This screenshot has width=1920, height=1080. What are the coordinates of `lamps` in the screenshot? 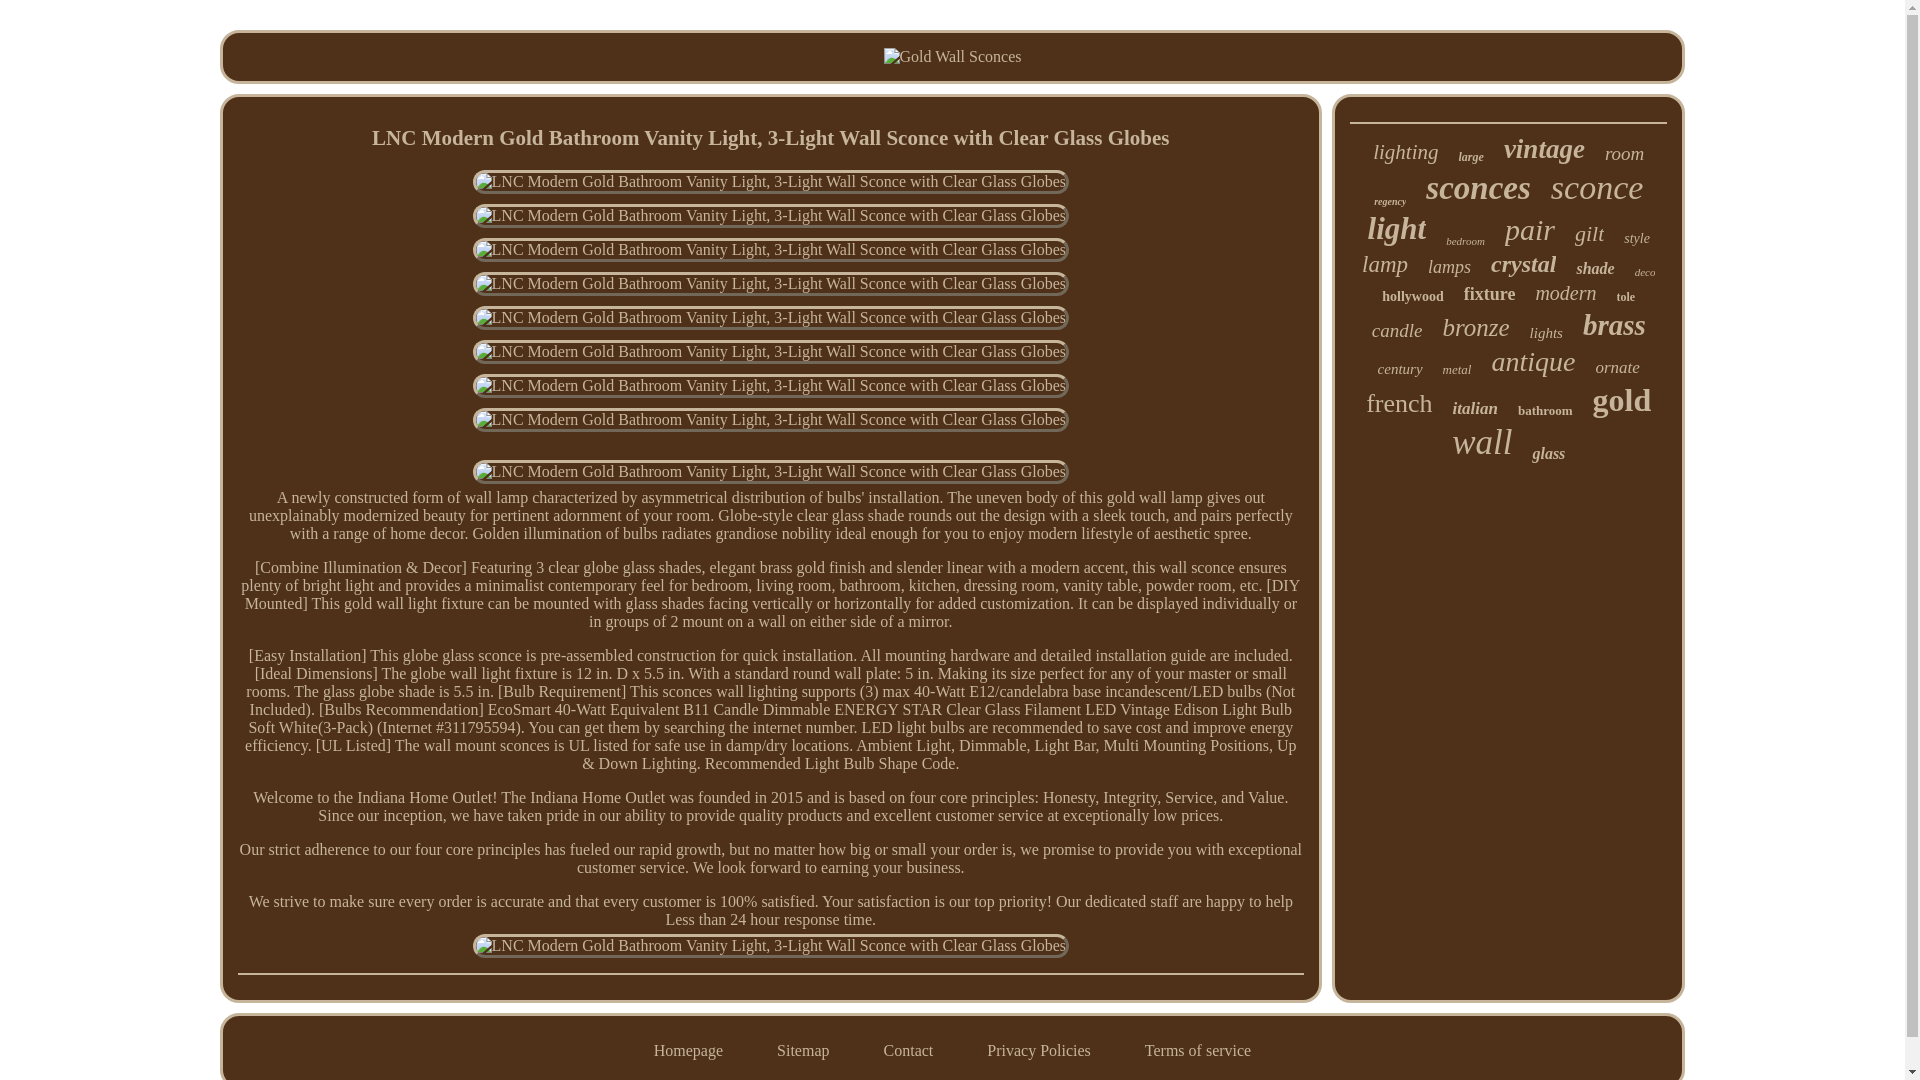 It's located at (1449, 267).